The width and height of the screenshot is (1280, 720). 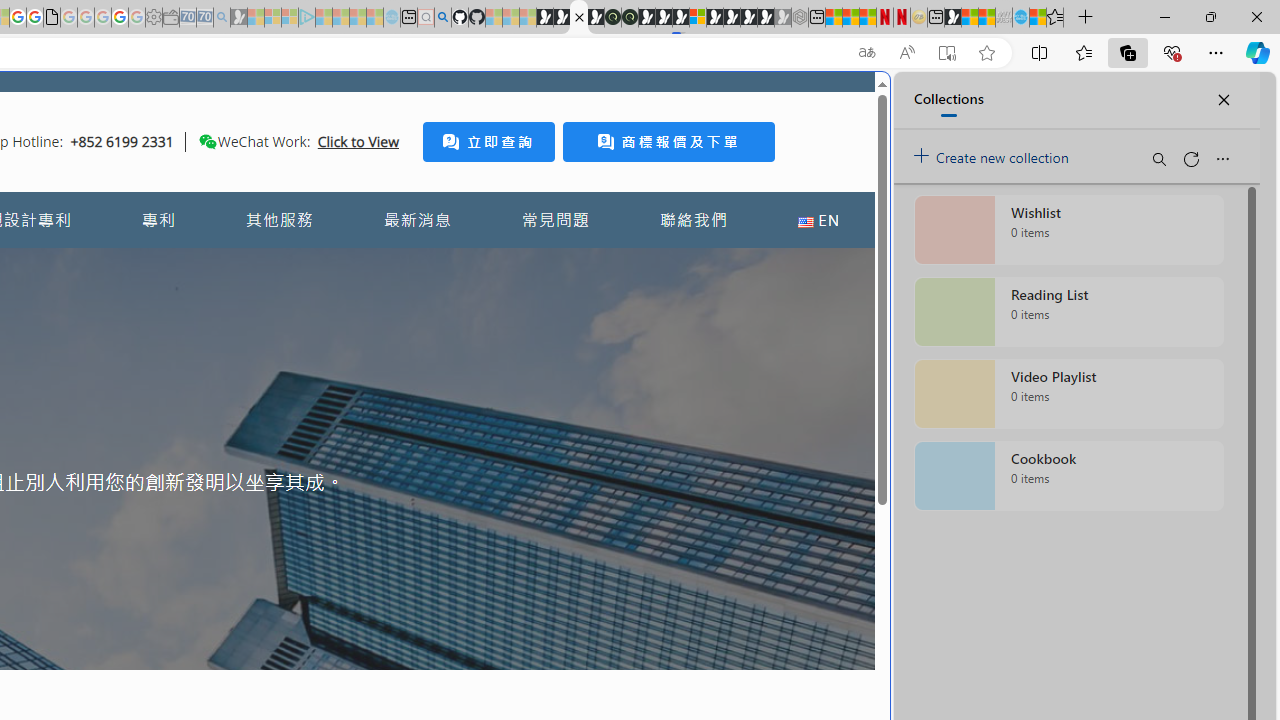 I want to click on Future Focus Report 2024, so click(x=630, y=18).